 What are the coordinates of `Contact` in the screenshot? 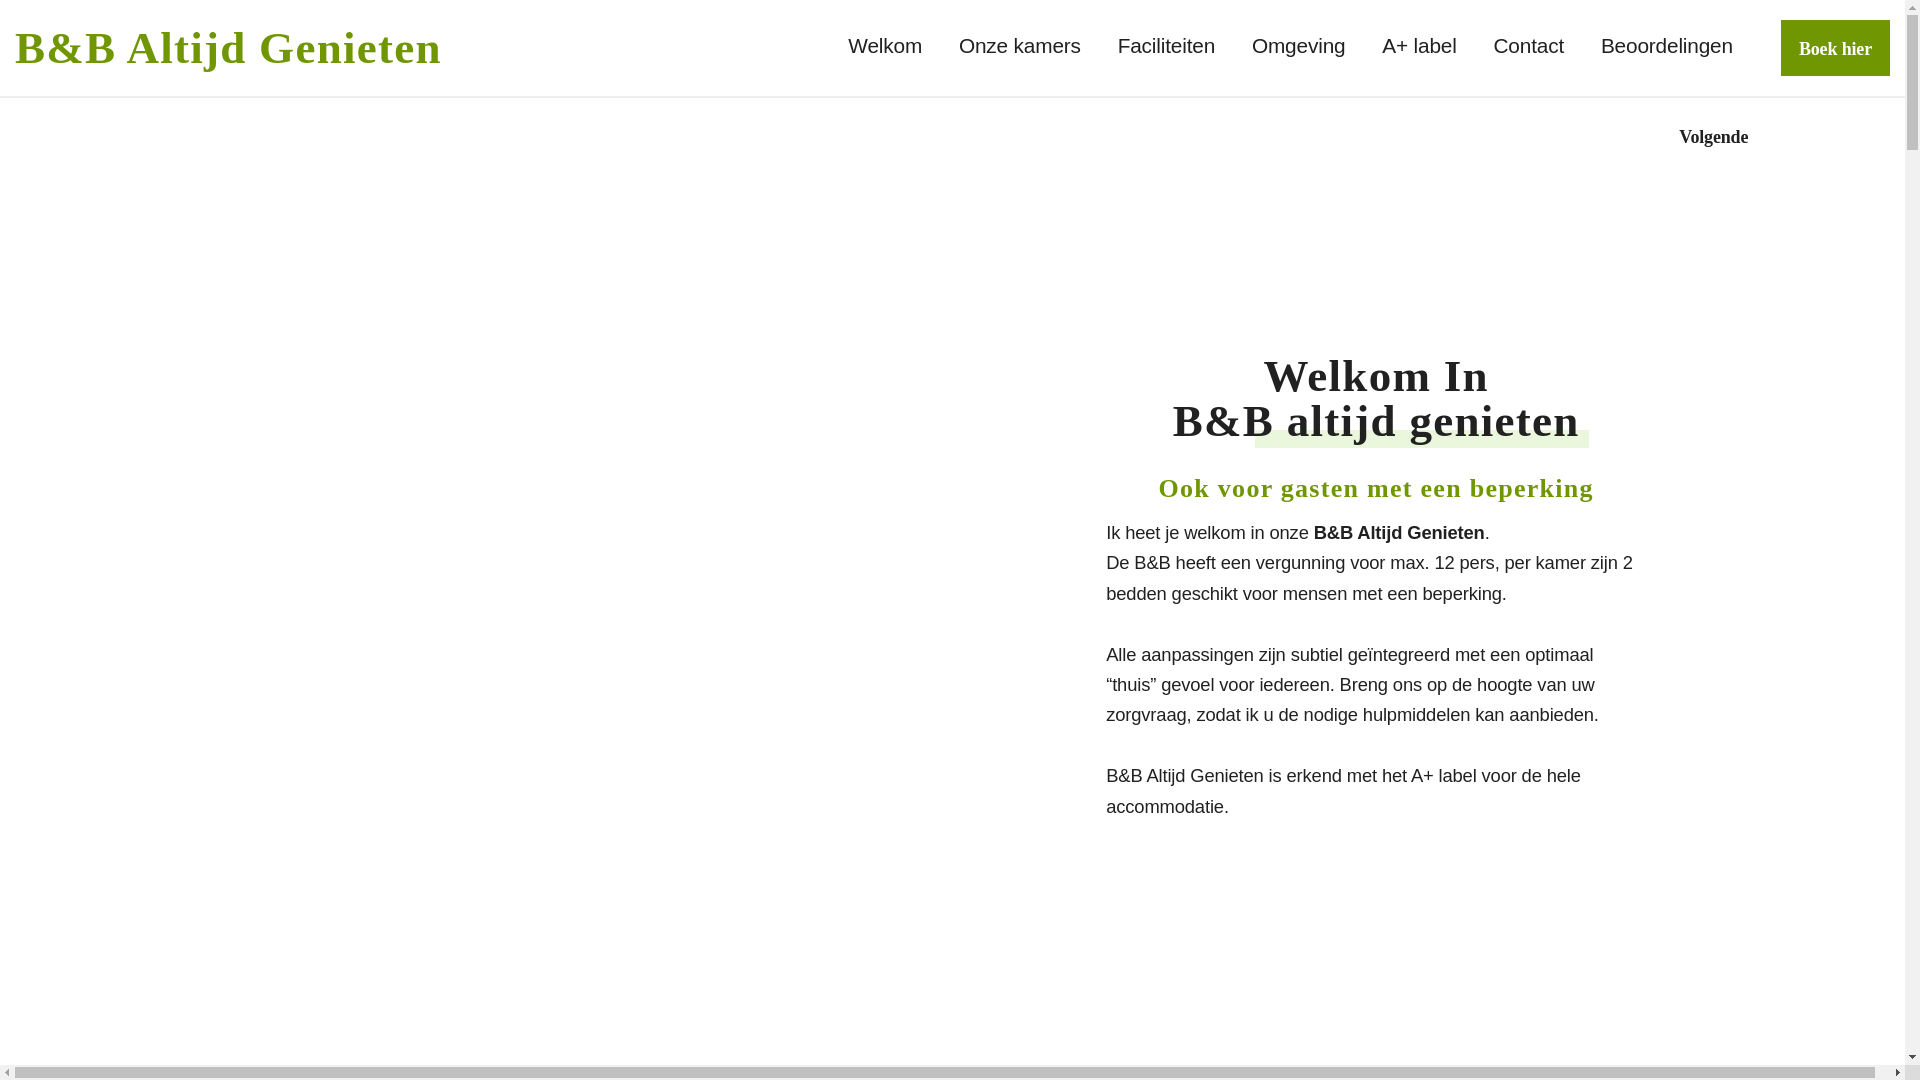 It's located at (1530, 46).